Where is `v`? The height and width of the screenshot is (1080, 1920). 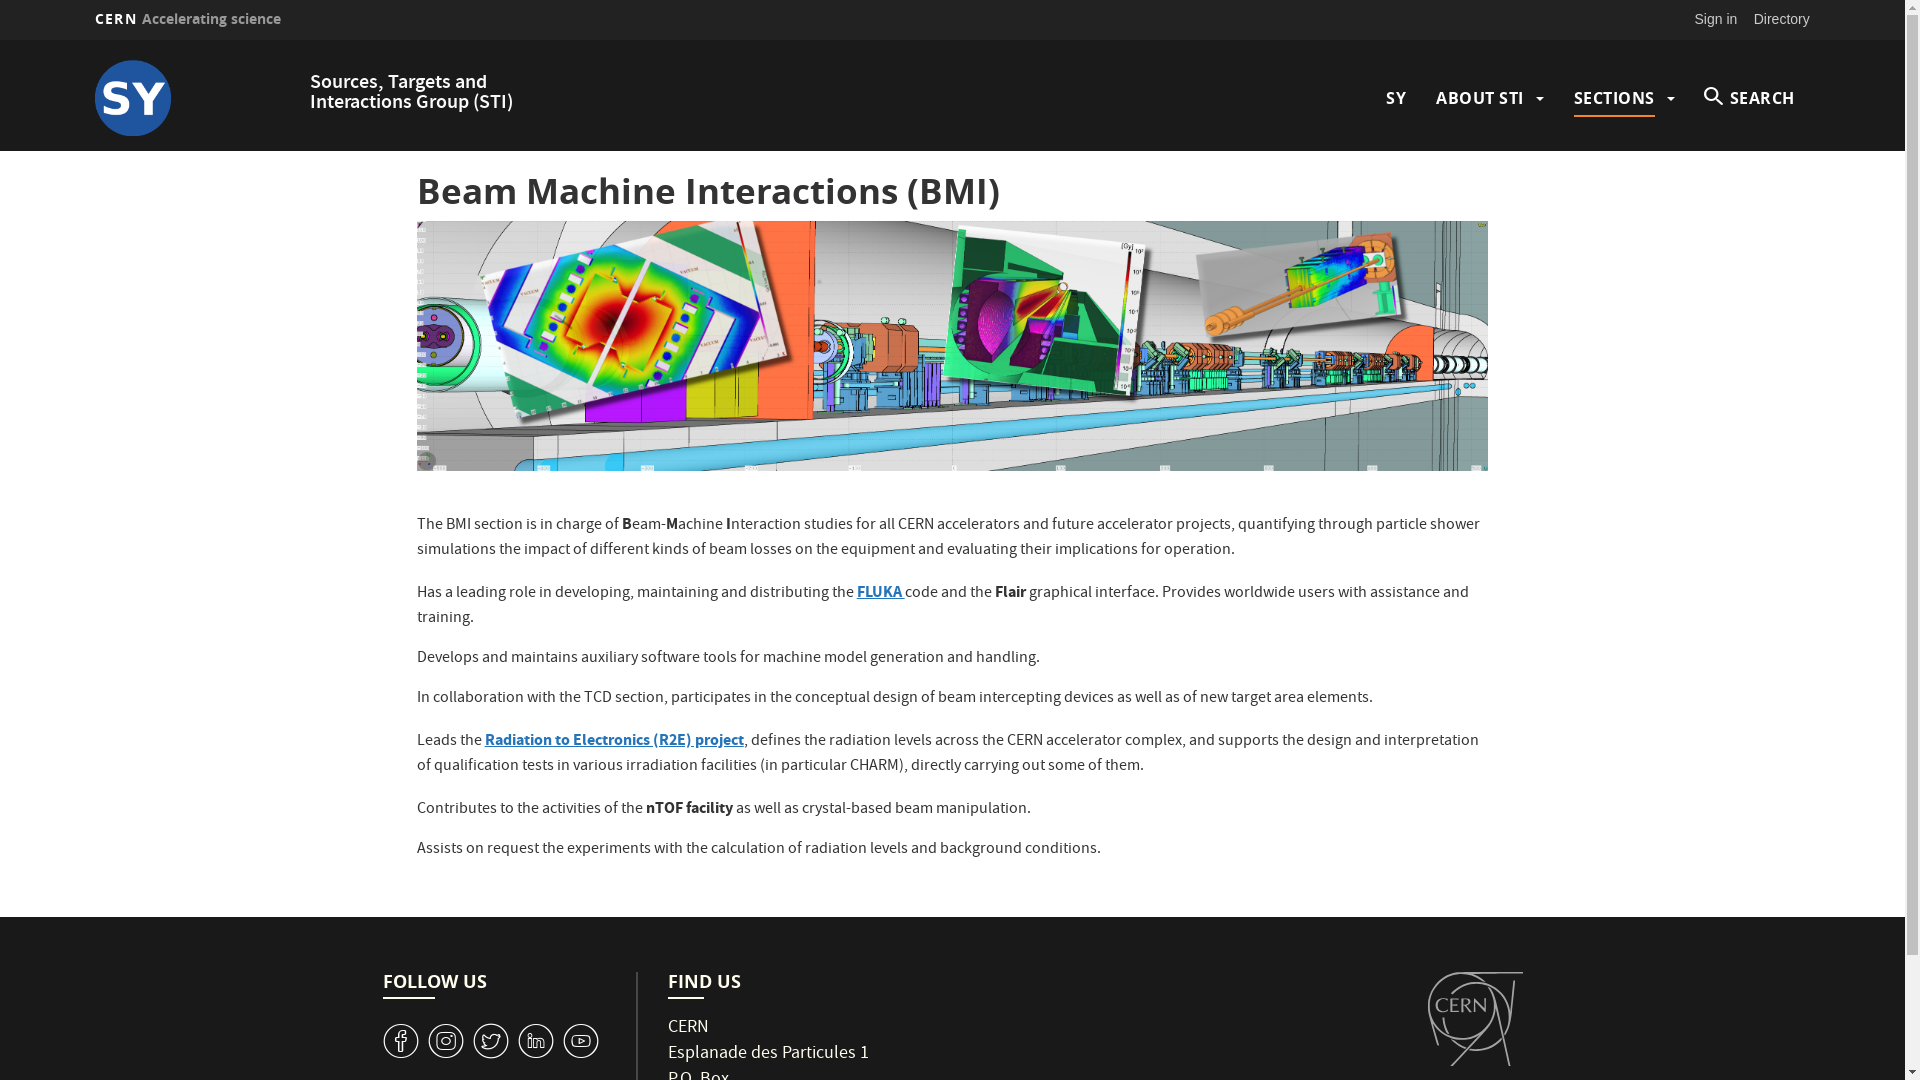 v is located at coordinates (400, 1042).